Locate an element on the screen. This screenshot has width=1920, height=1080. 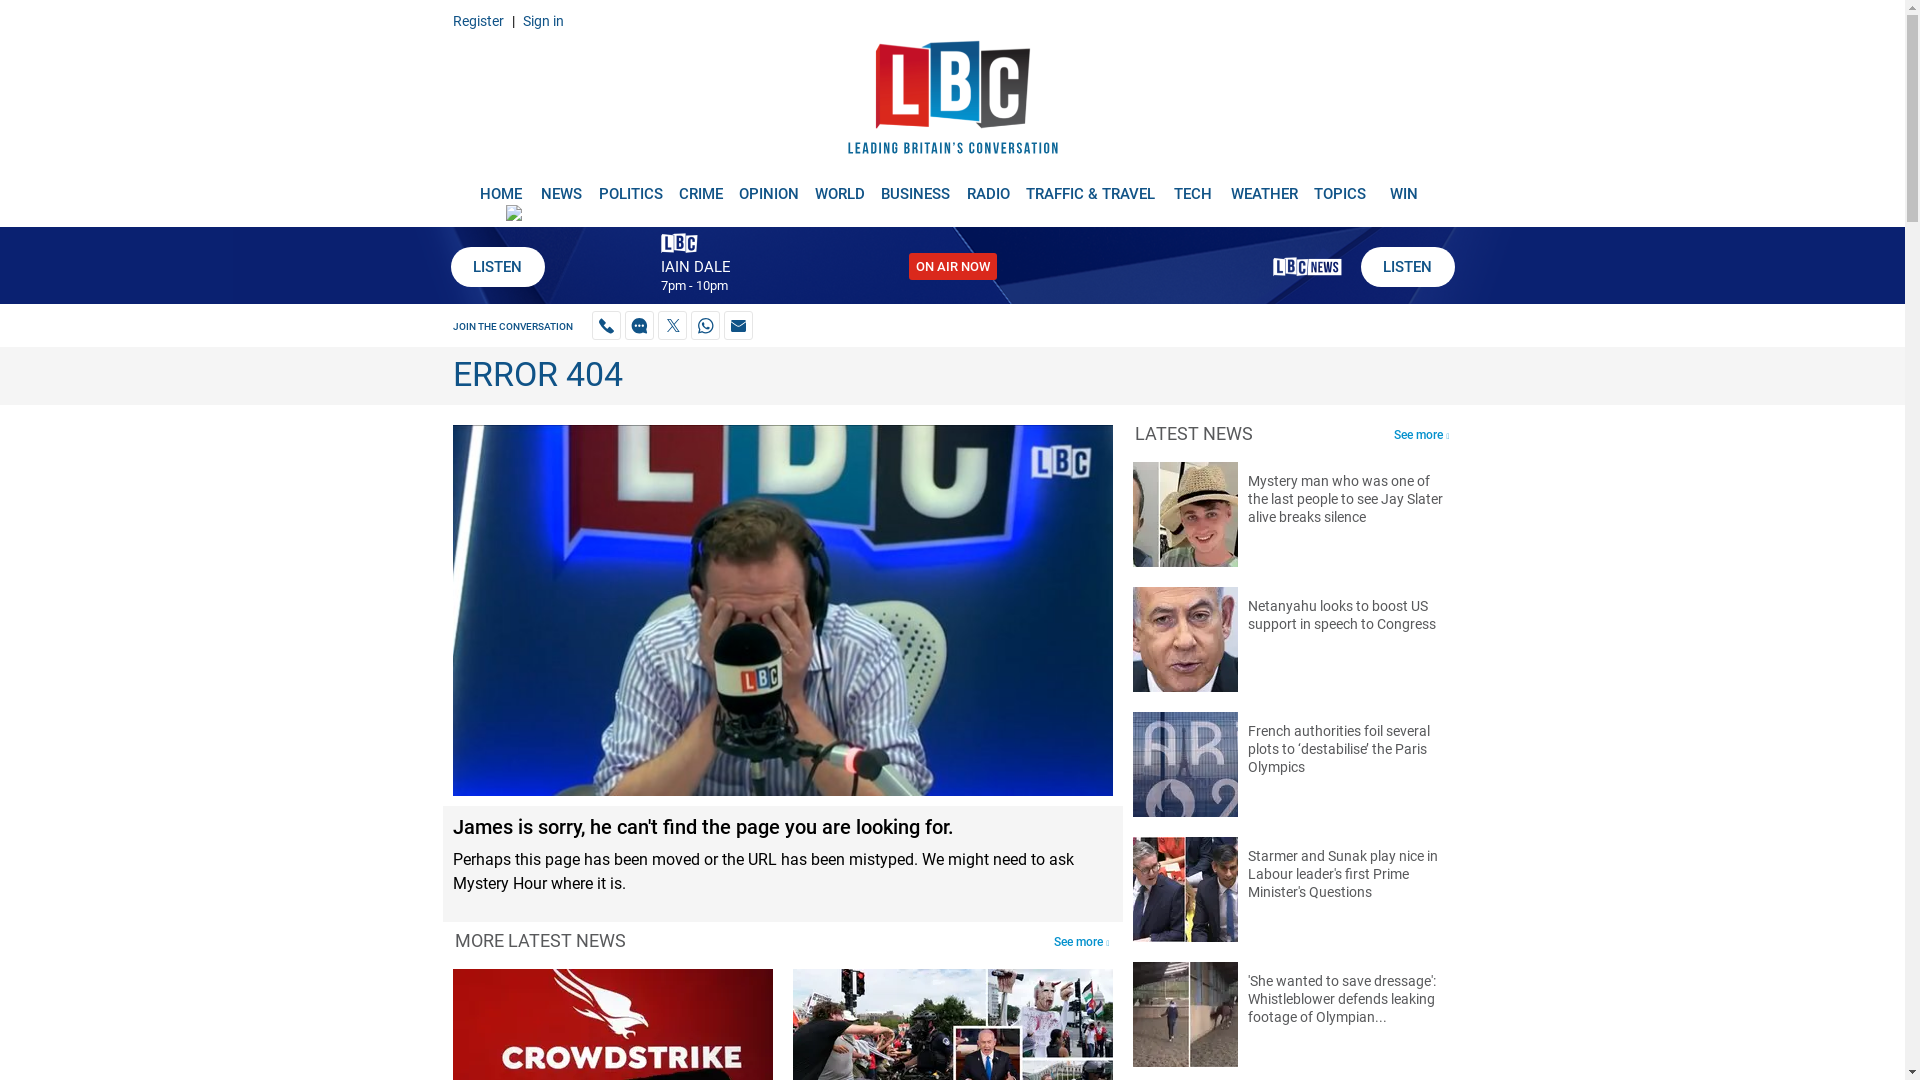
MORE LATEST NEWS is located at coordinates (539, 940).